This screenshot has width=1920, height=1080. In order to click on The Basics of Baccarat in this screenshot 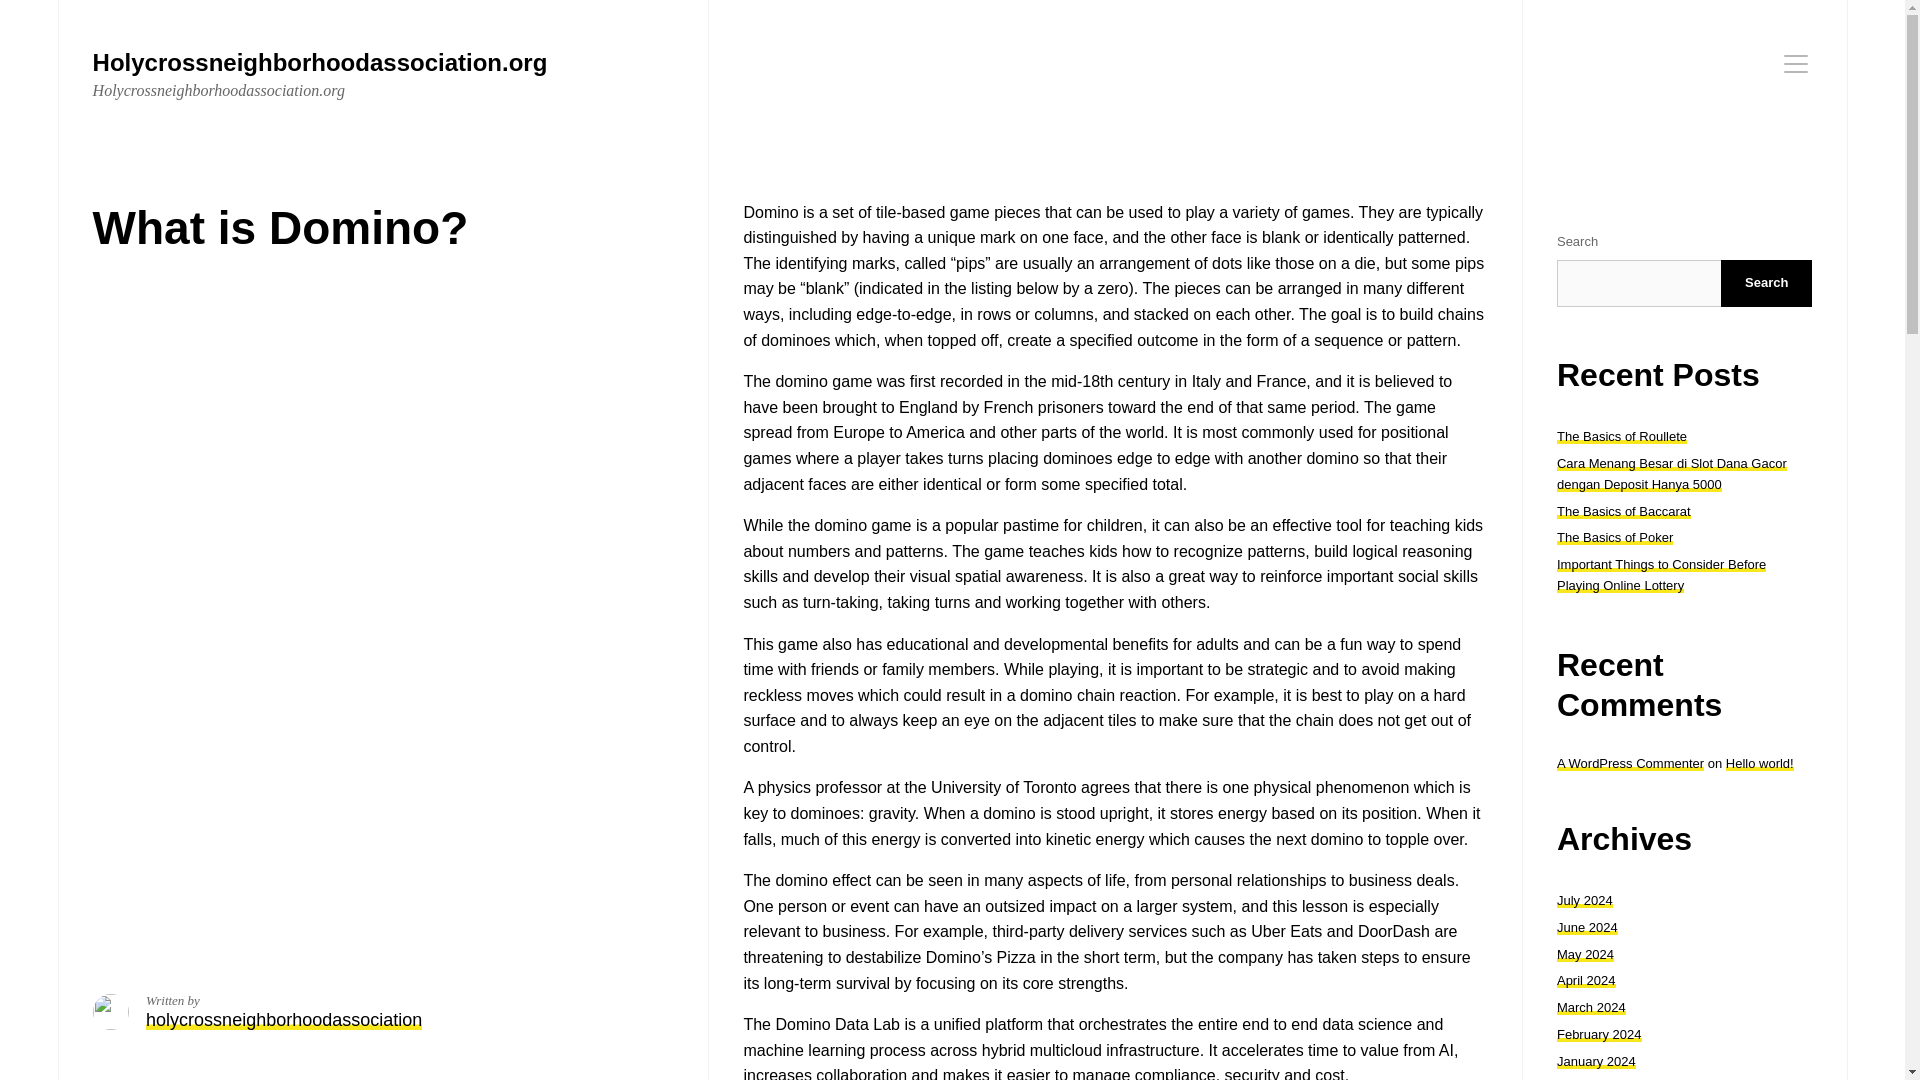, I will do `click(1624, 512)`.